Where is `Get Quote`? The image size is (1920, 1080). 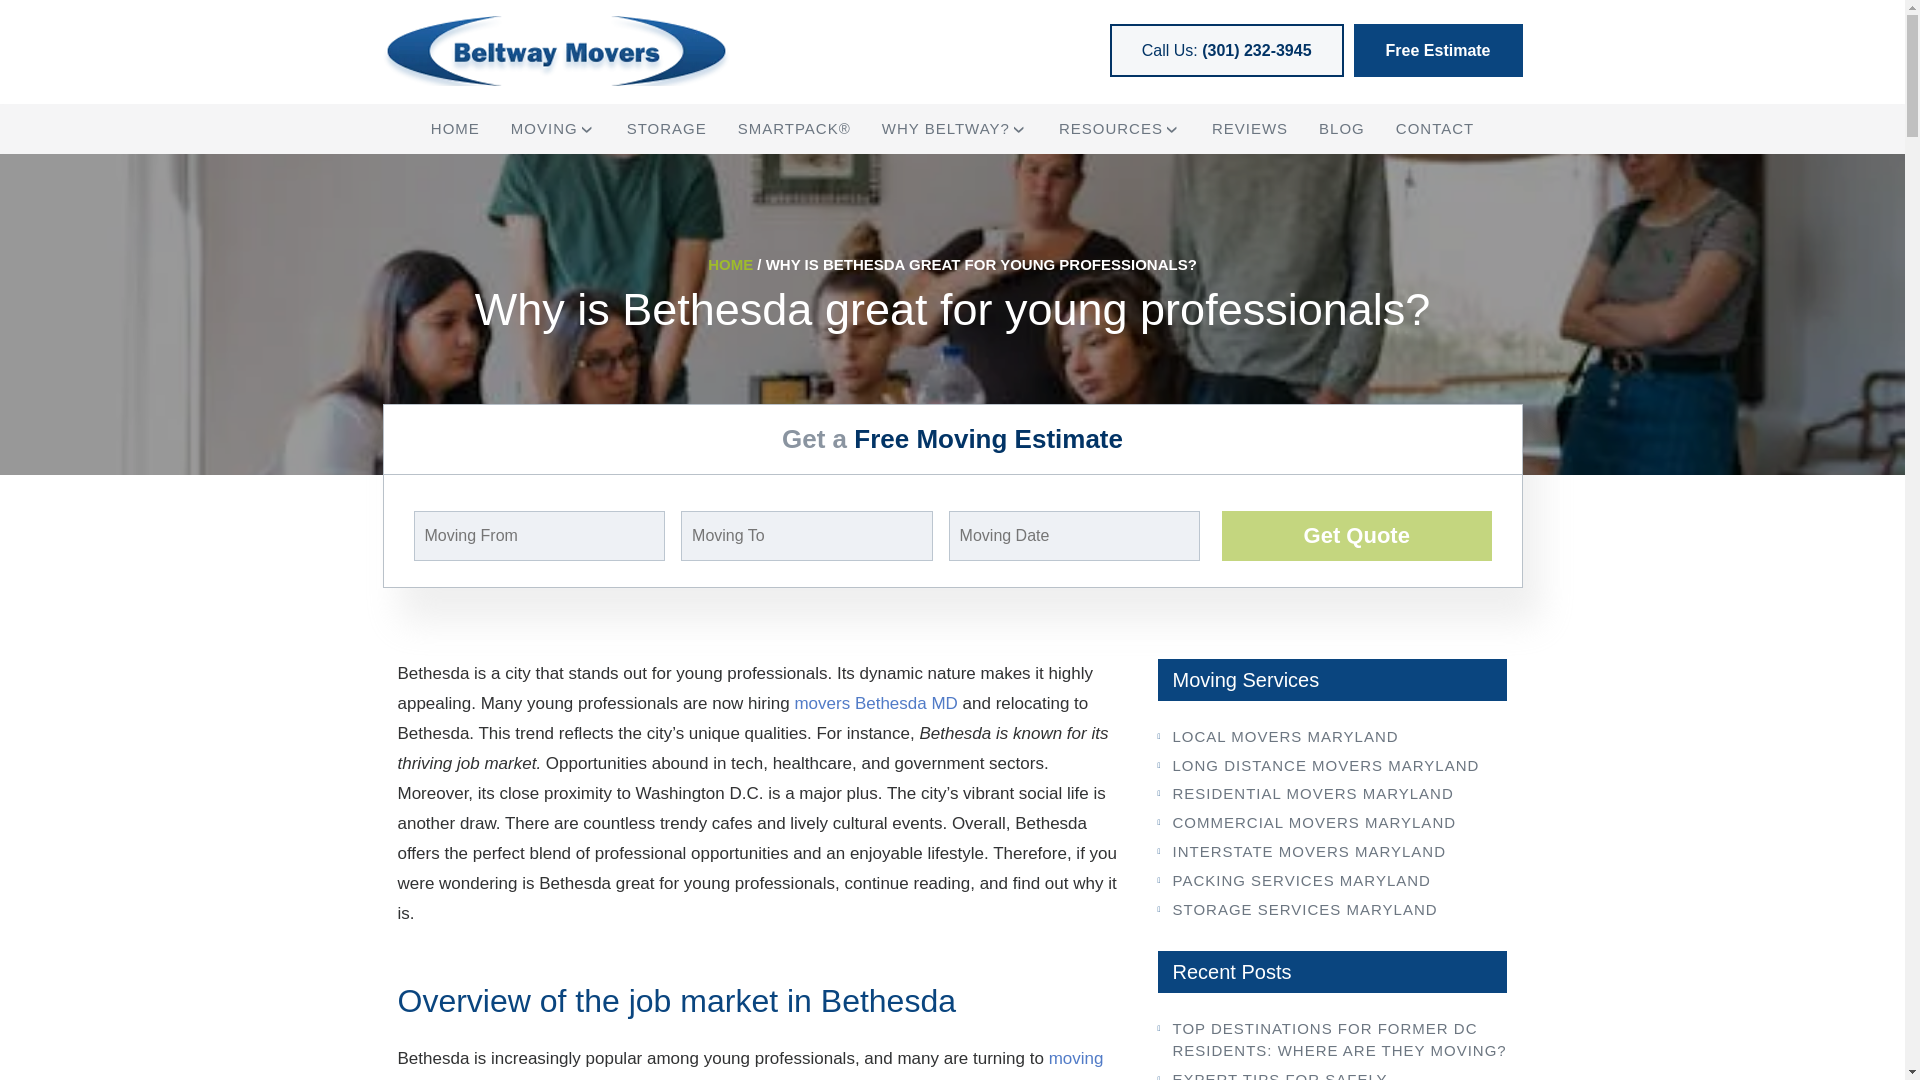
Get Quote is located at coordinates (1356, 535).